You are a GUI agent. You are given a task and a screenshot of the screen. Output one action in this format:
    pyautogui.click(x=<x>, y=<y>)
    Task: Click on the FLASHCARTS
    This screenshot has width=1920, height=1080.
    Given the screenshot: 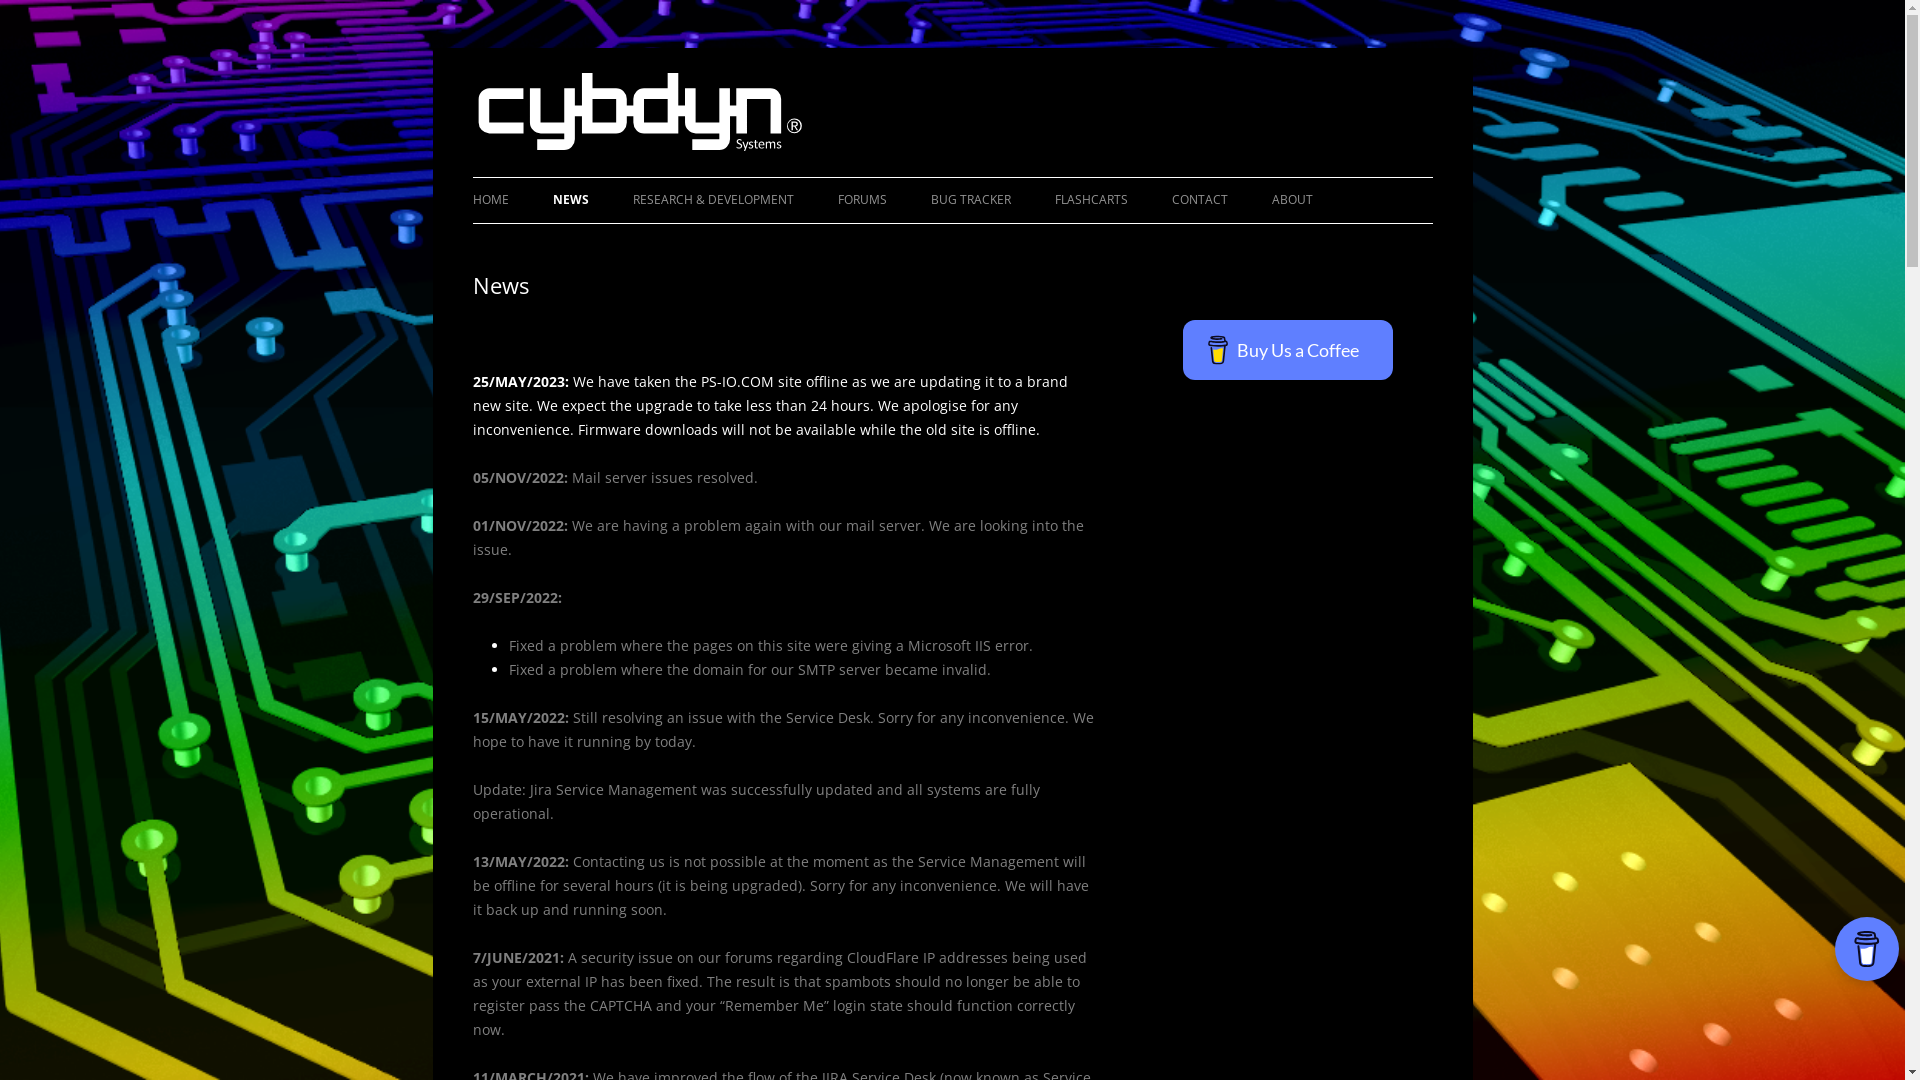 What is the action you would take?
    pyautogui.click(x=1090, y=200)
    